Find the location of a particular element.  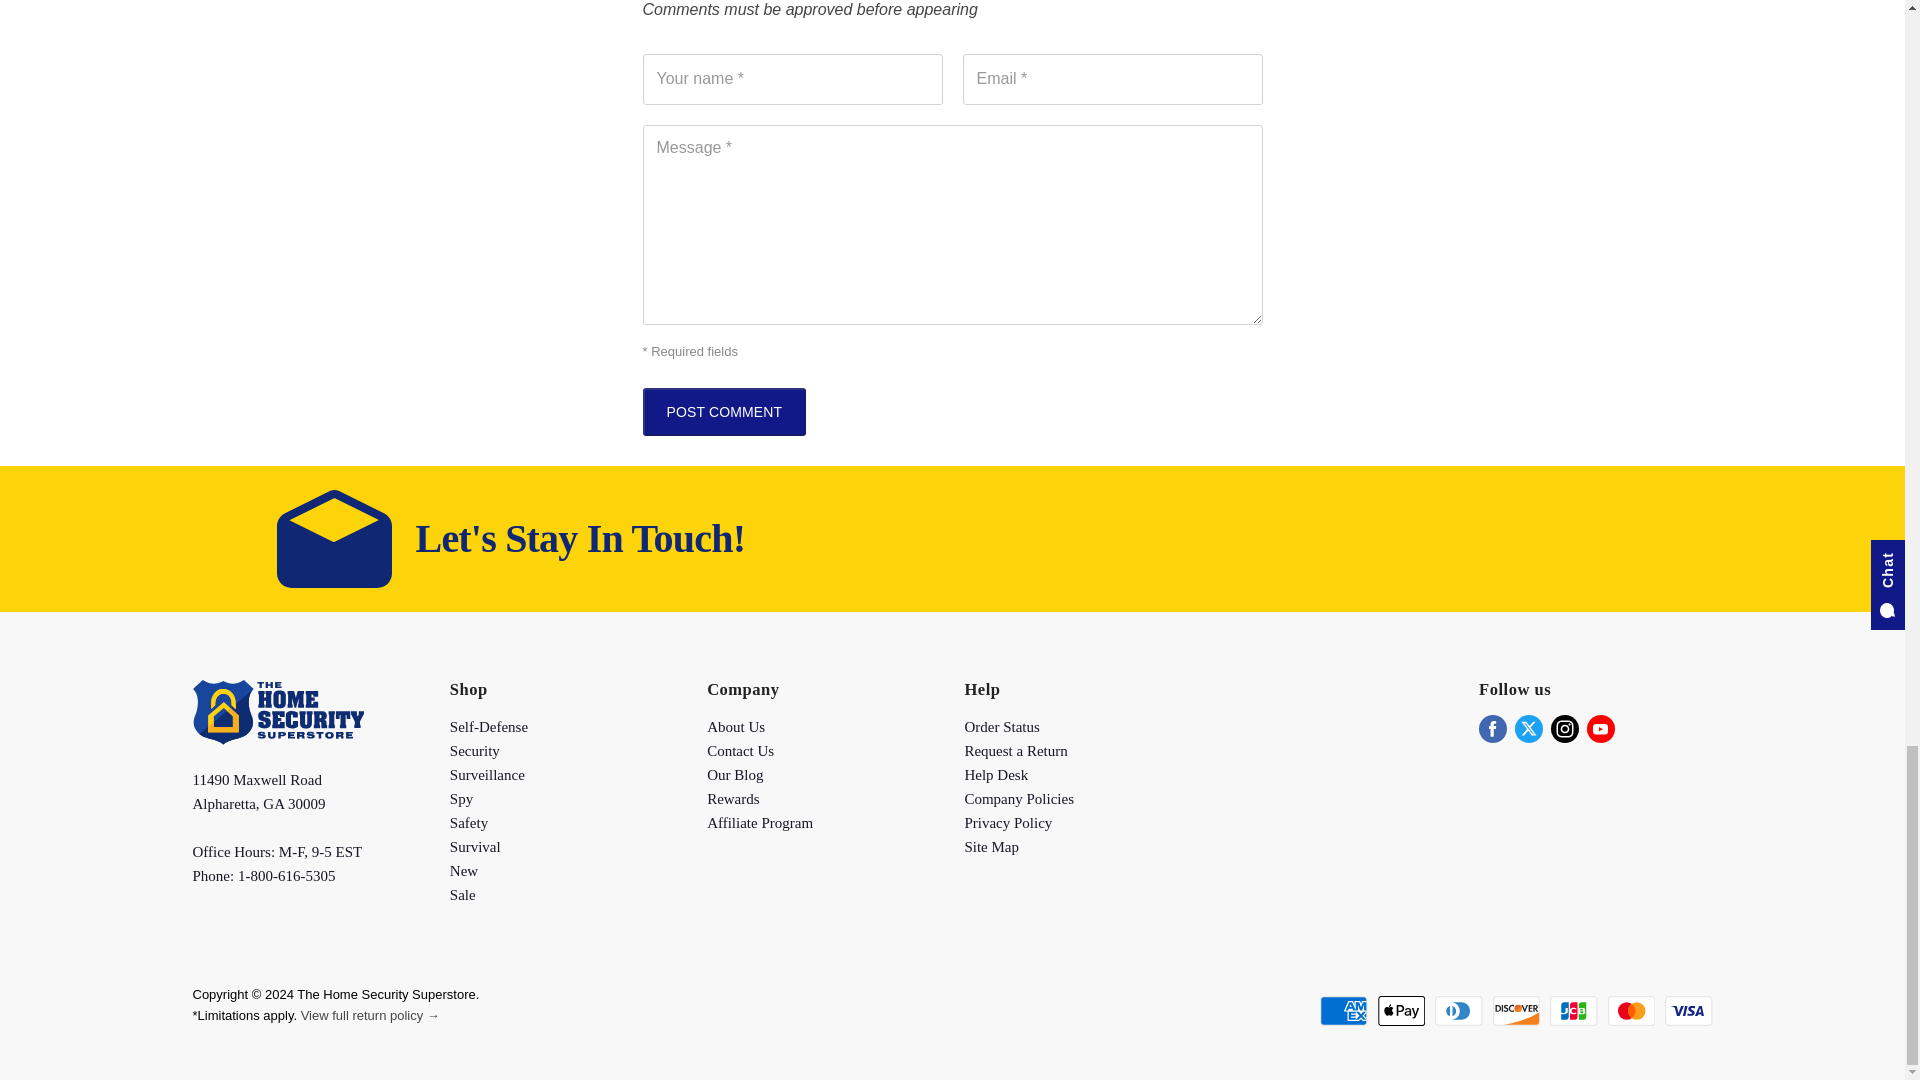

The Home Security Superstore is located at coordinates (277, 740).